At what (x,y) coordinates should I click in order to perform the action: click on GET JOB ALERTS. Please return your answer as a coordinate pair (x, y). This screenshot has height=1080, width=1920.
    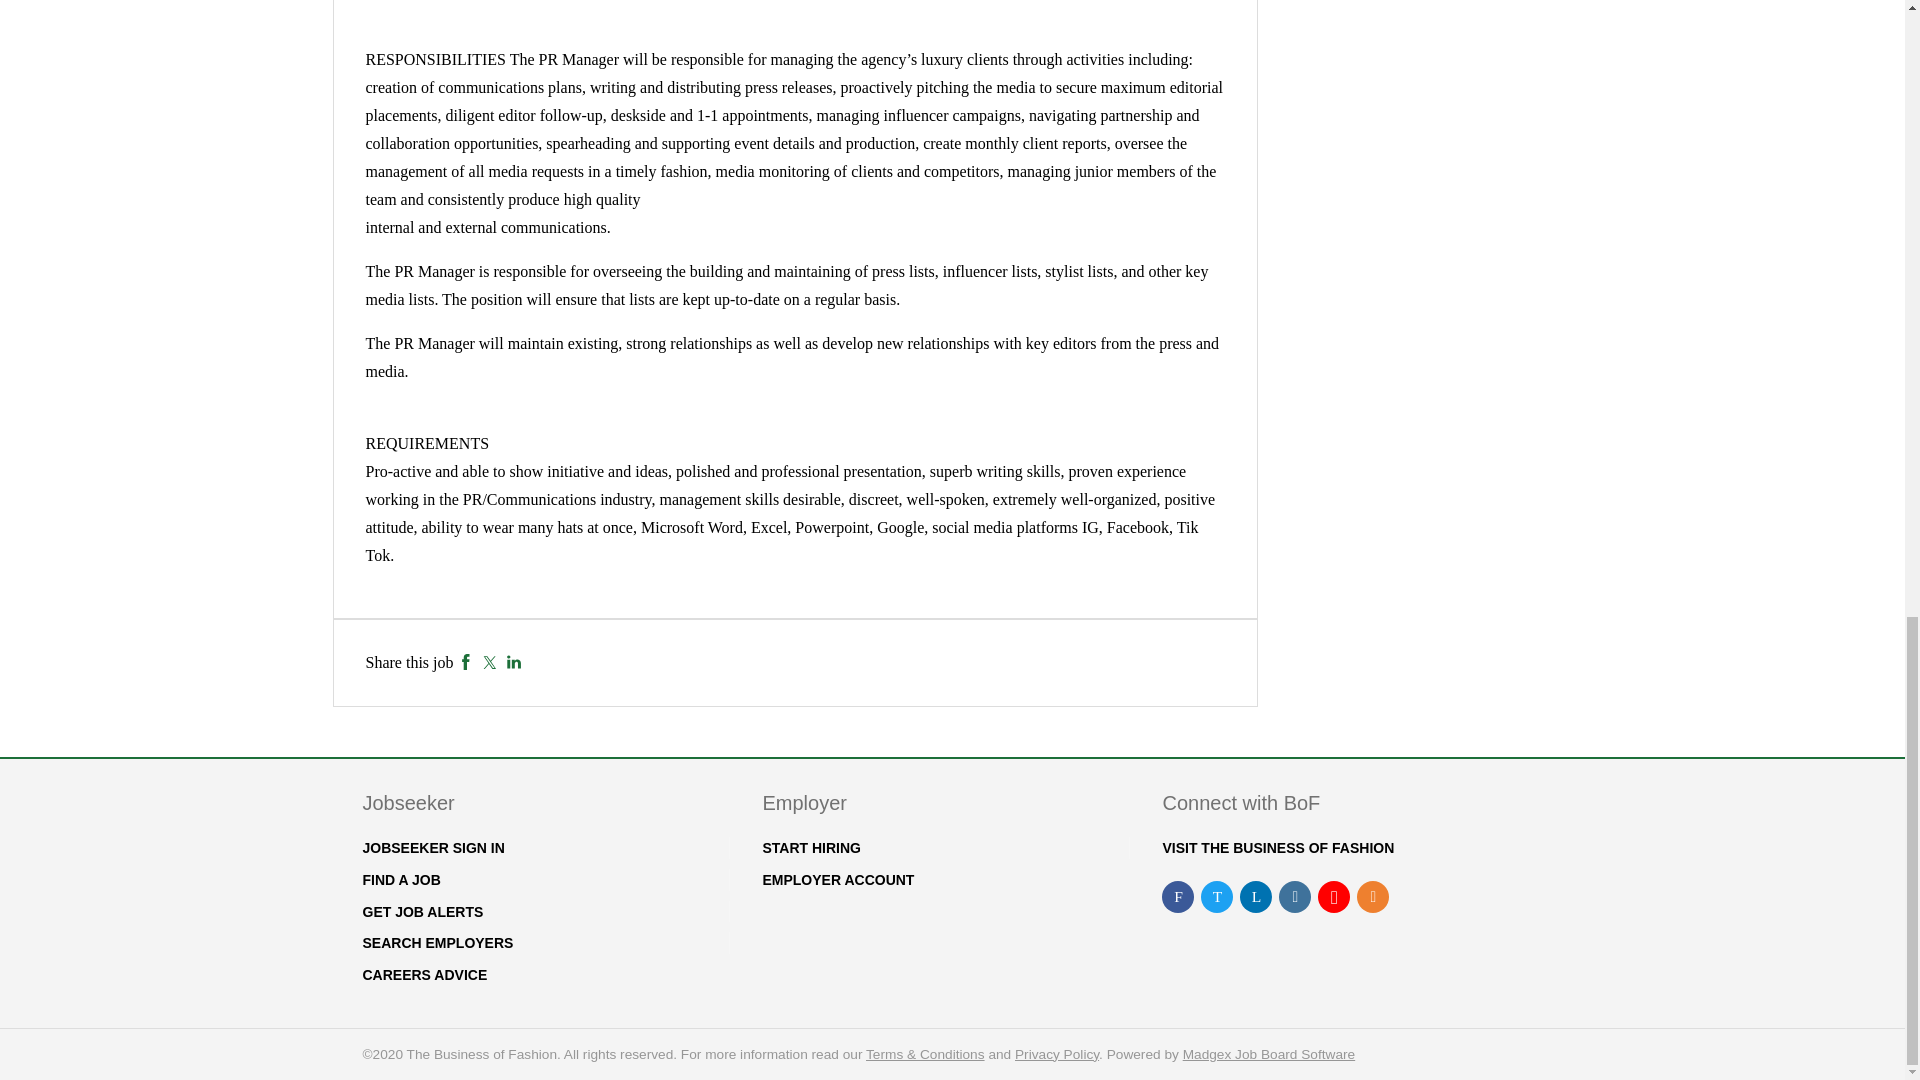
    Looking at the image, I should click on (422, 912).